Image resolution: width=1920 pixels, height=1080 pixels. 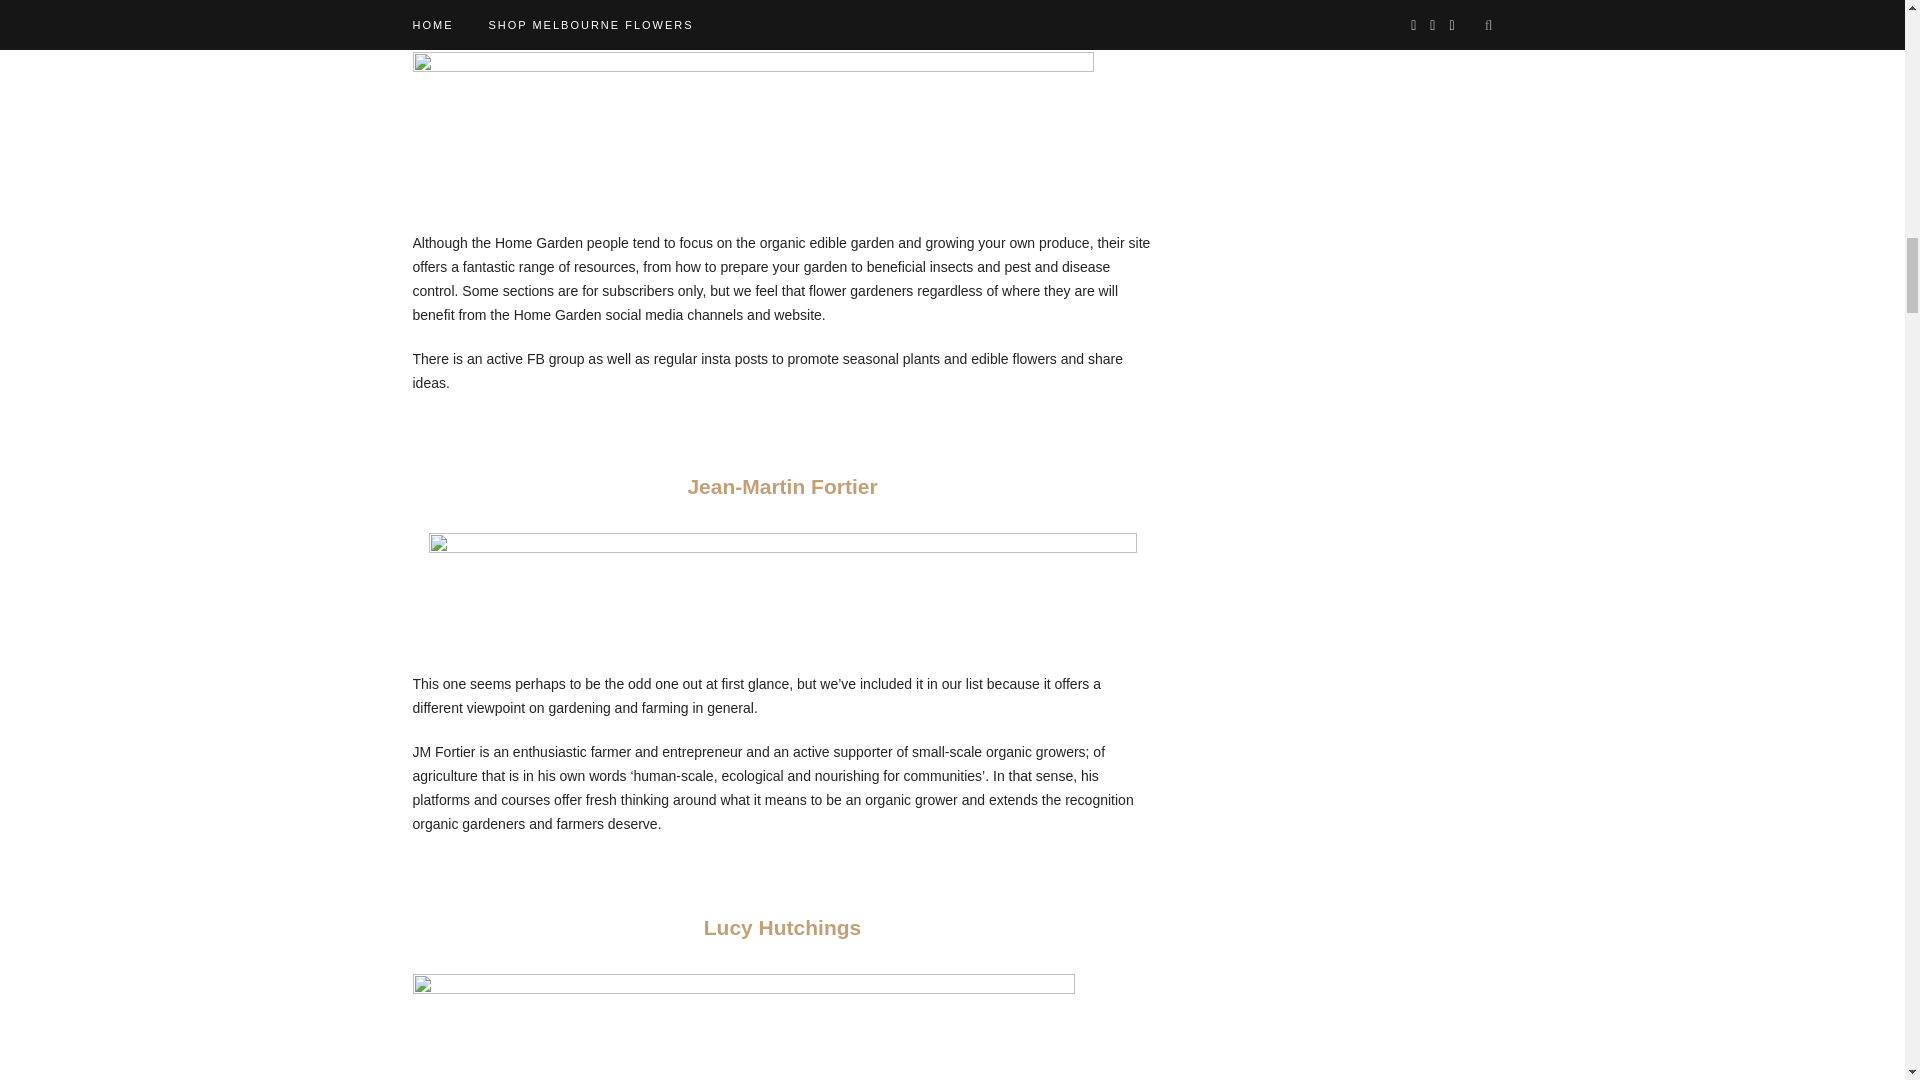 What do you see at coordinates (782, 486) in the screenshot?
I see `Jean-Martin Fortier` at bounding box center [782, 486].